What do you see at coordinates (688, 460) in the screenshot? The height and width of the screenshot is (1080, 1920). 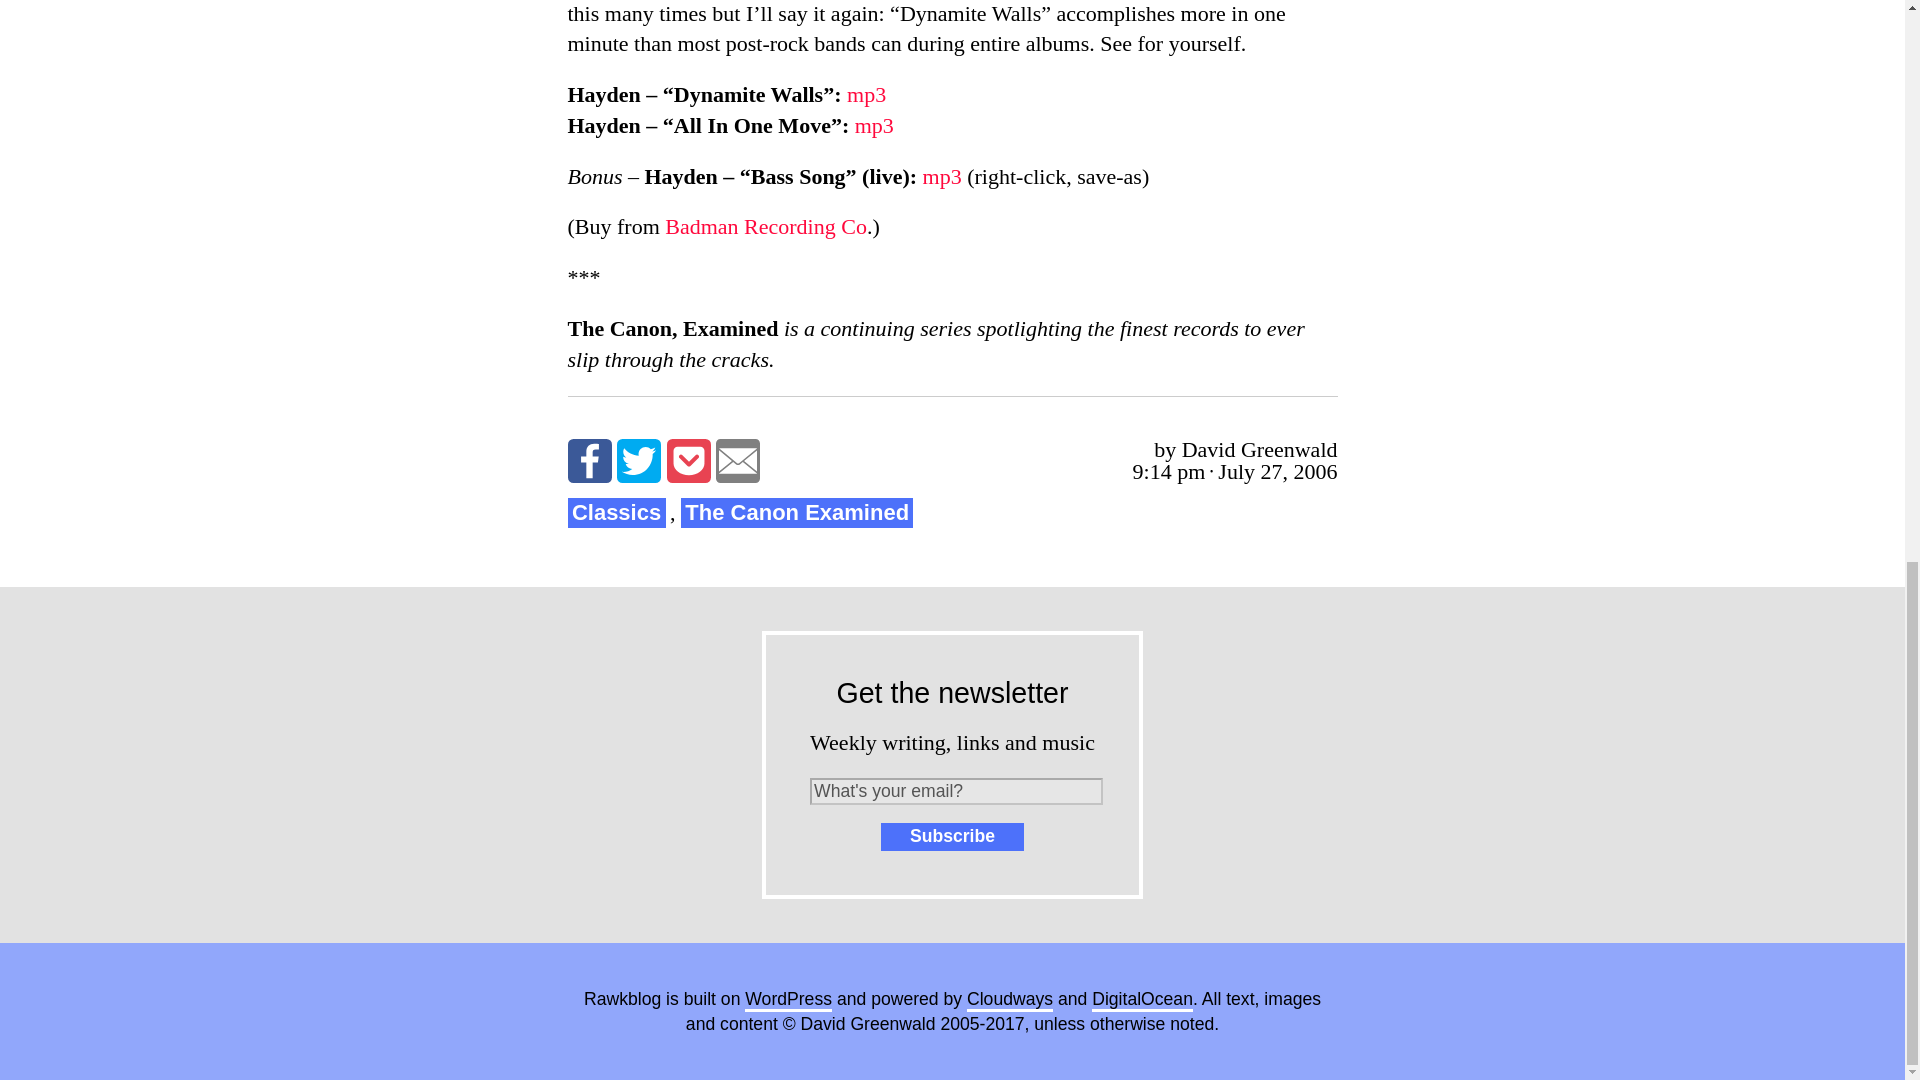 I see `Save to Pocket` at bounding box center [688, 460].